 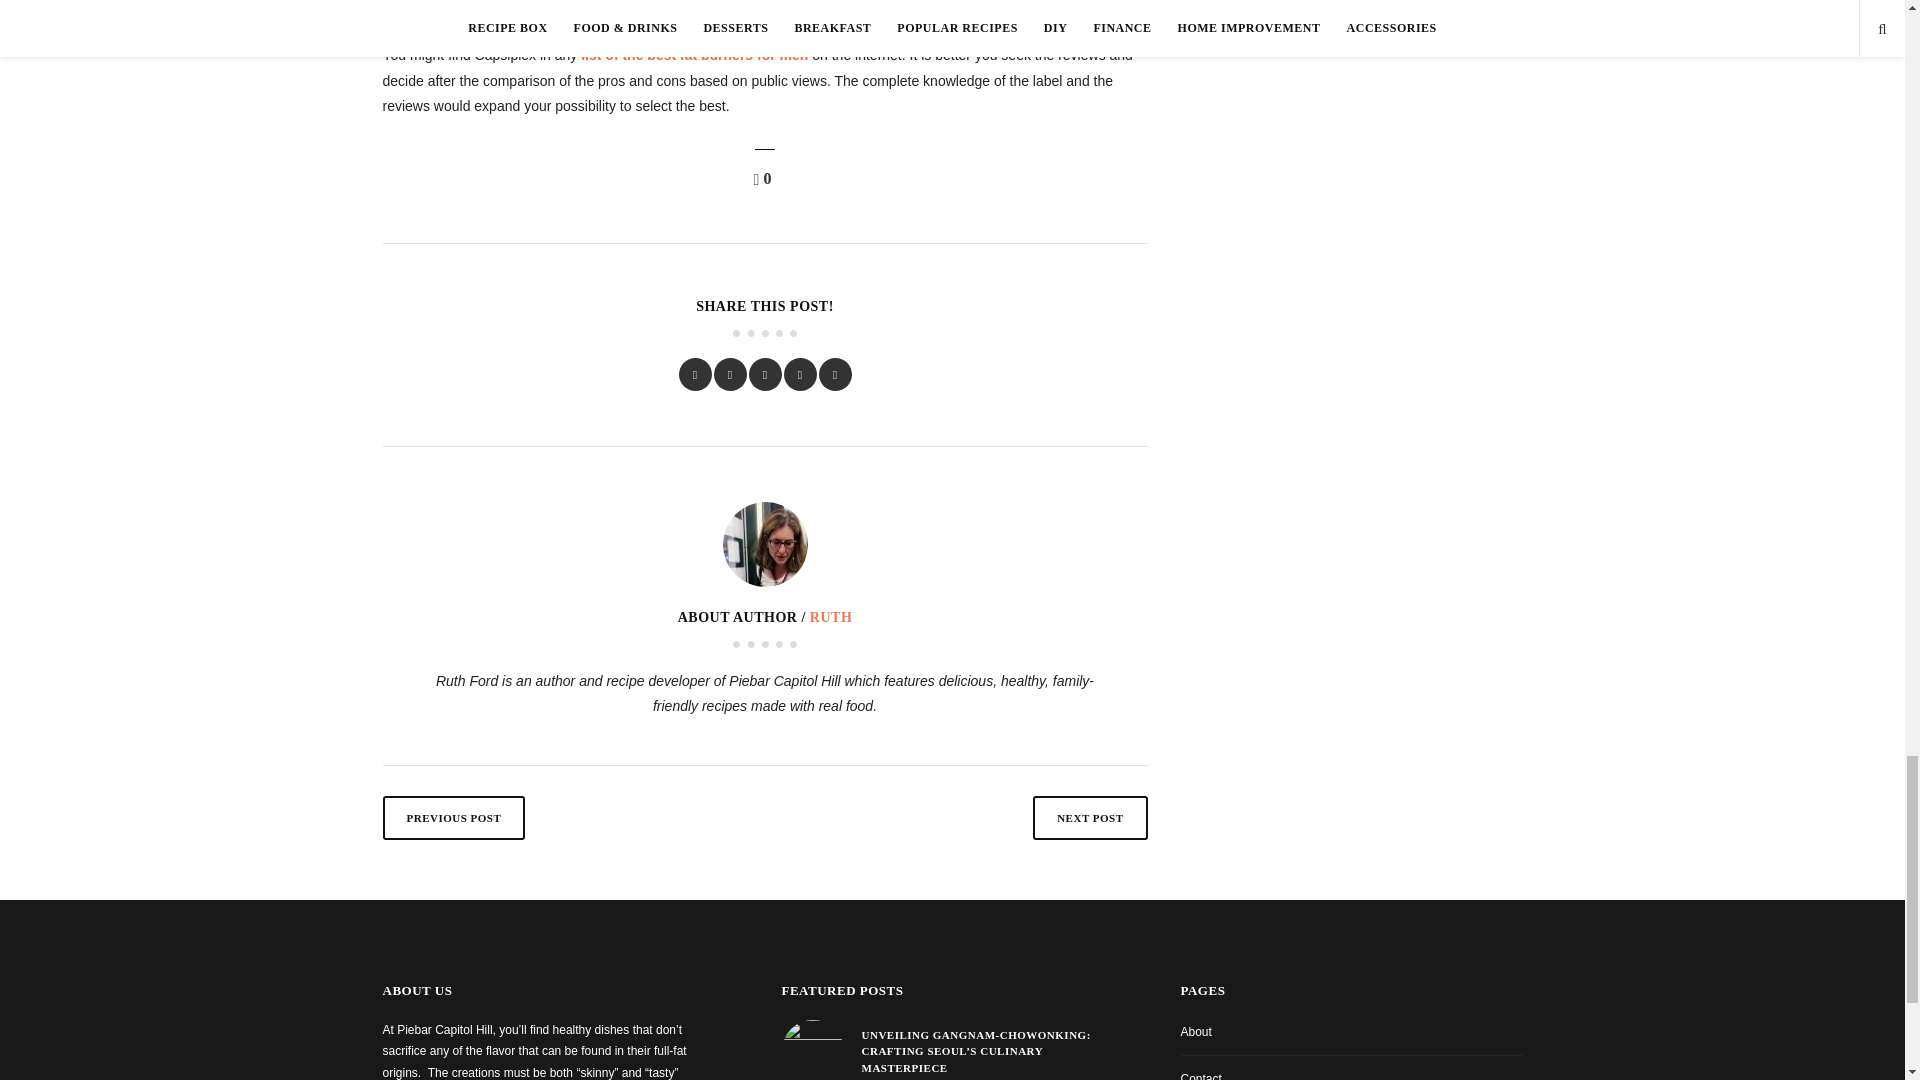 I want to click on RUTH, so click(x=831, y=618).